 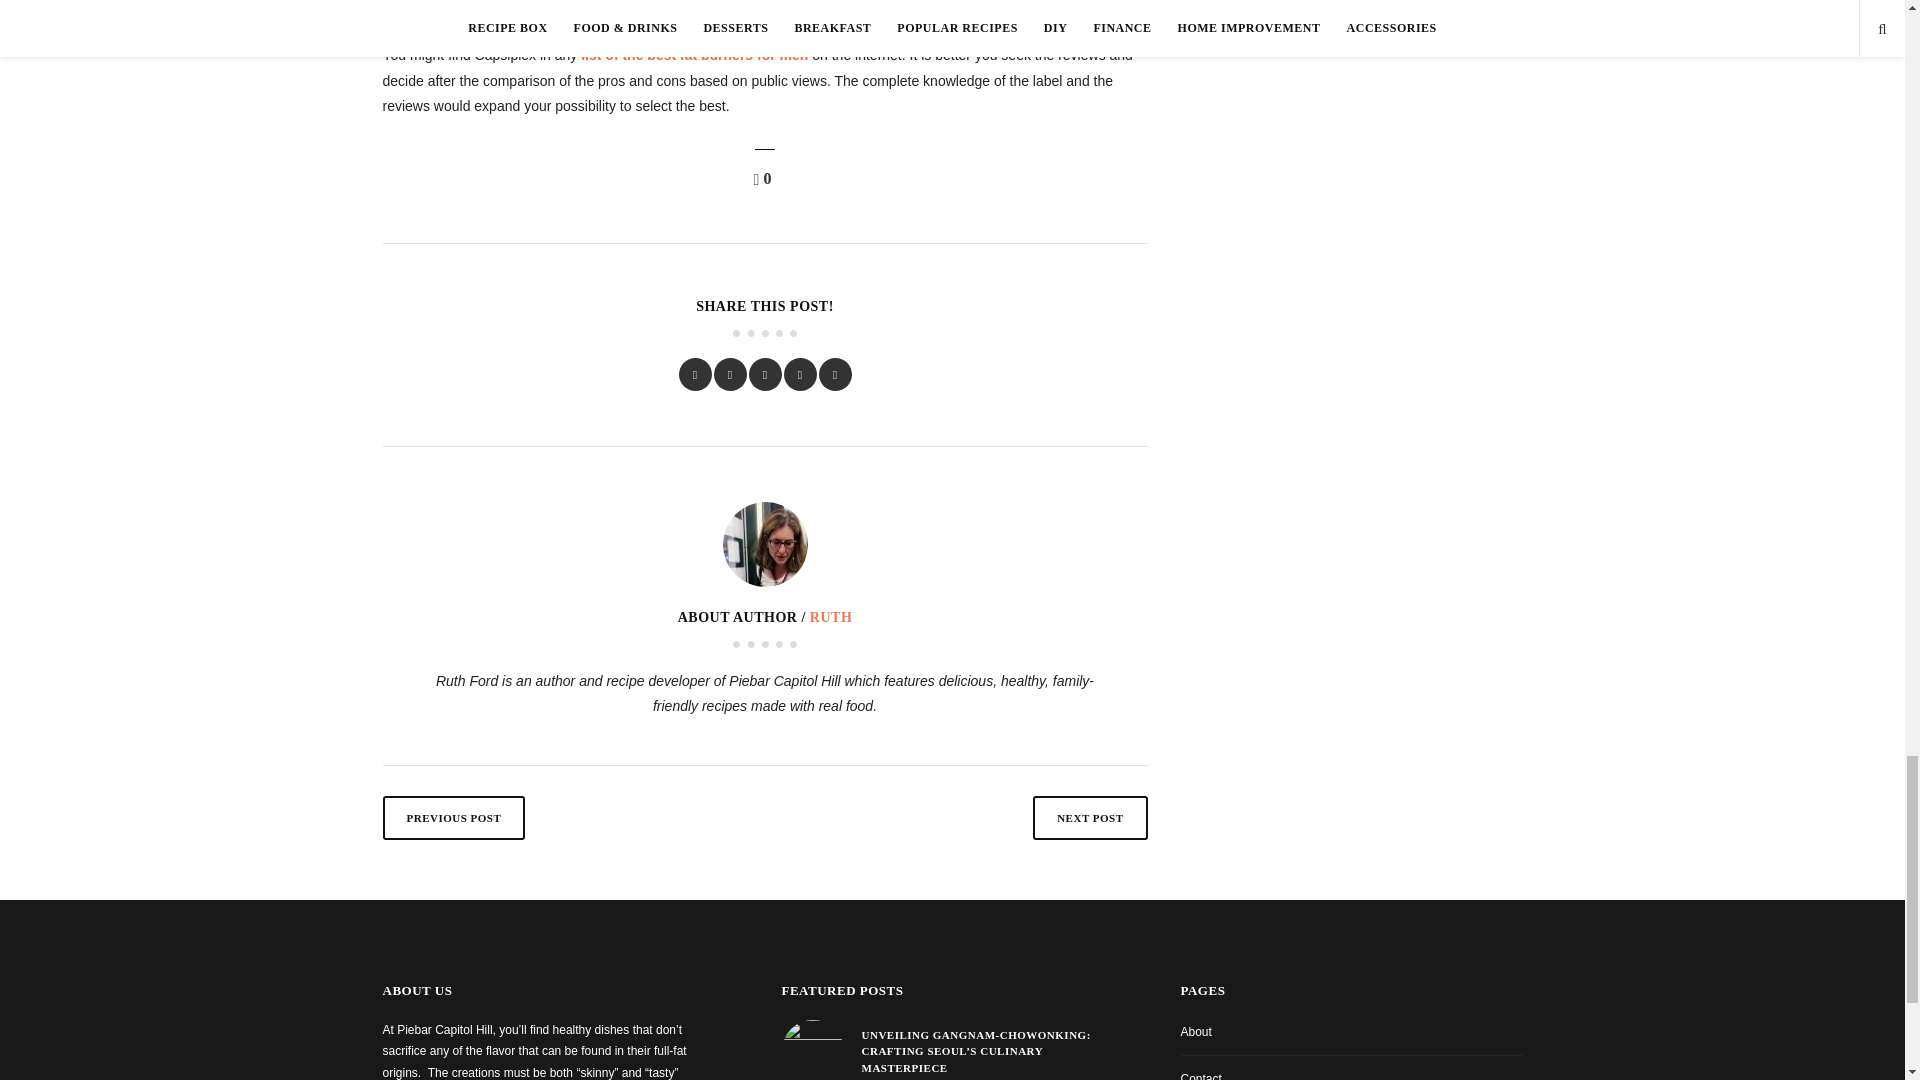 I want to click on RUTH, so click(x=831, y=618).